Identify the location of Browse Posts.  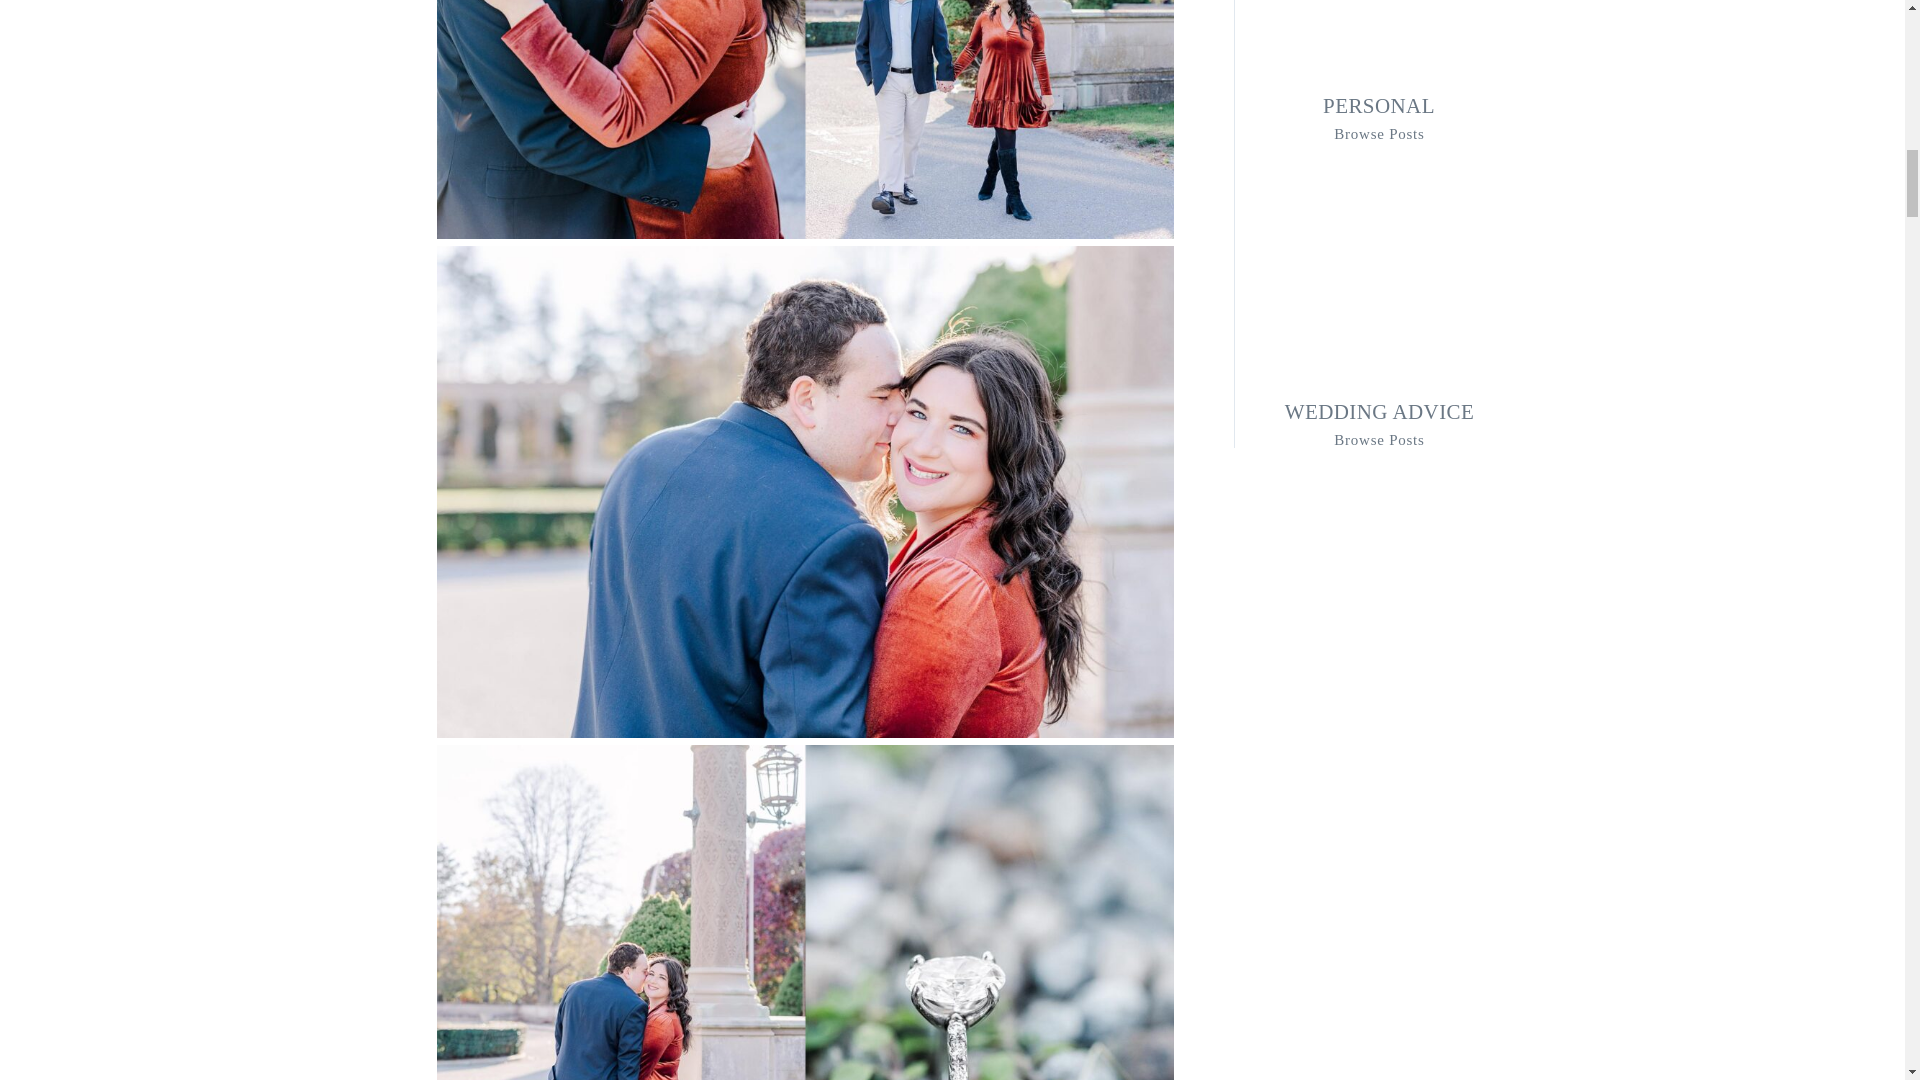
(1379, 132).